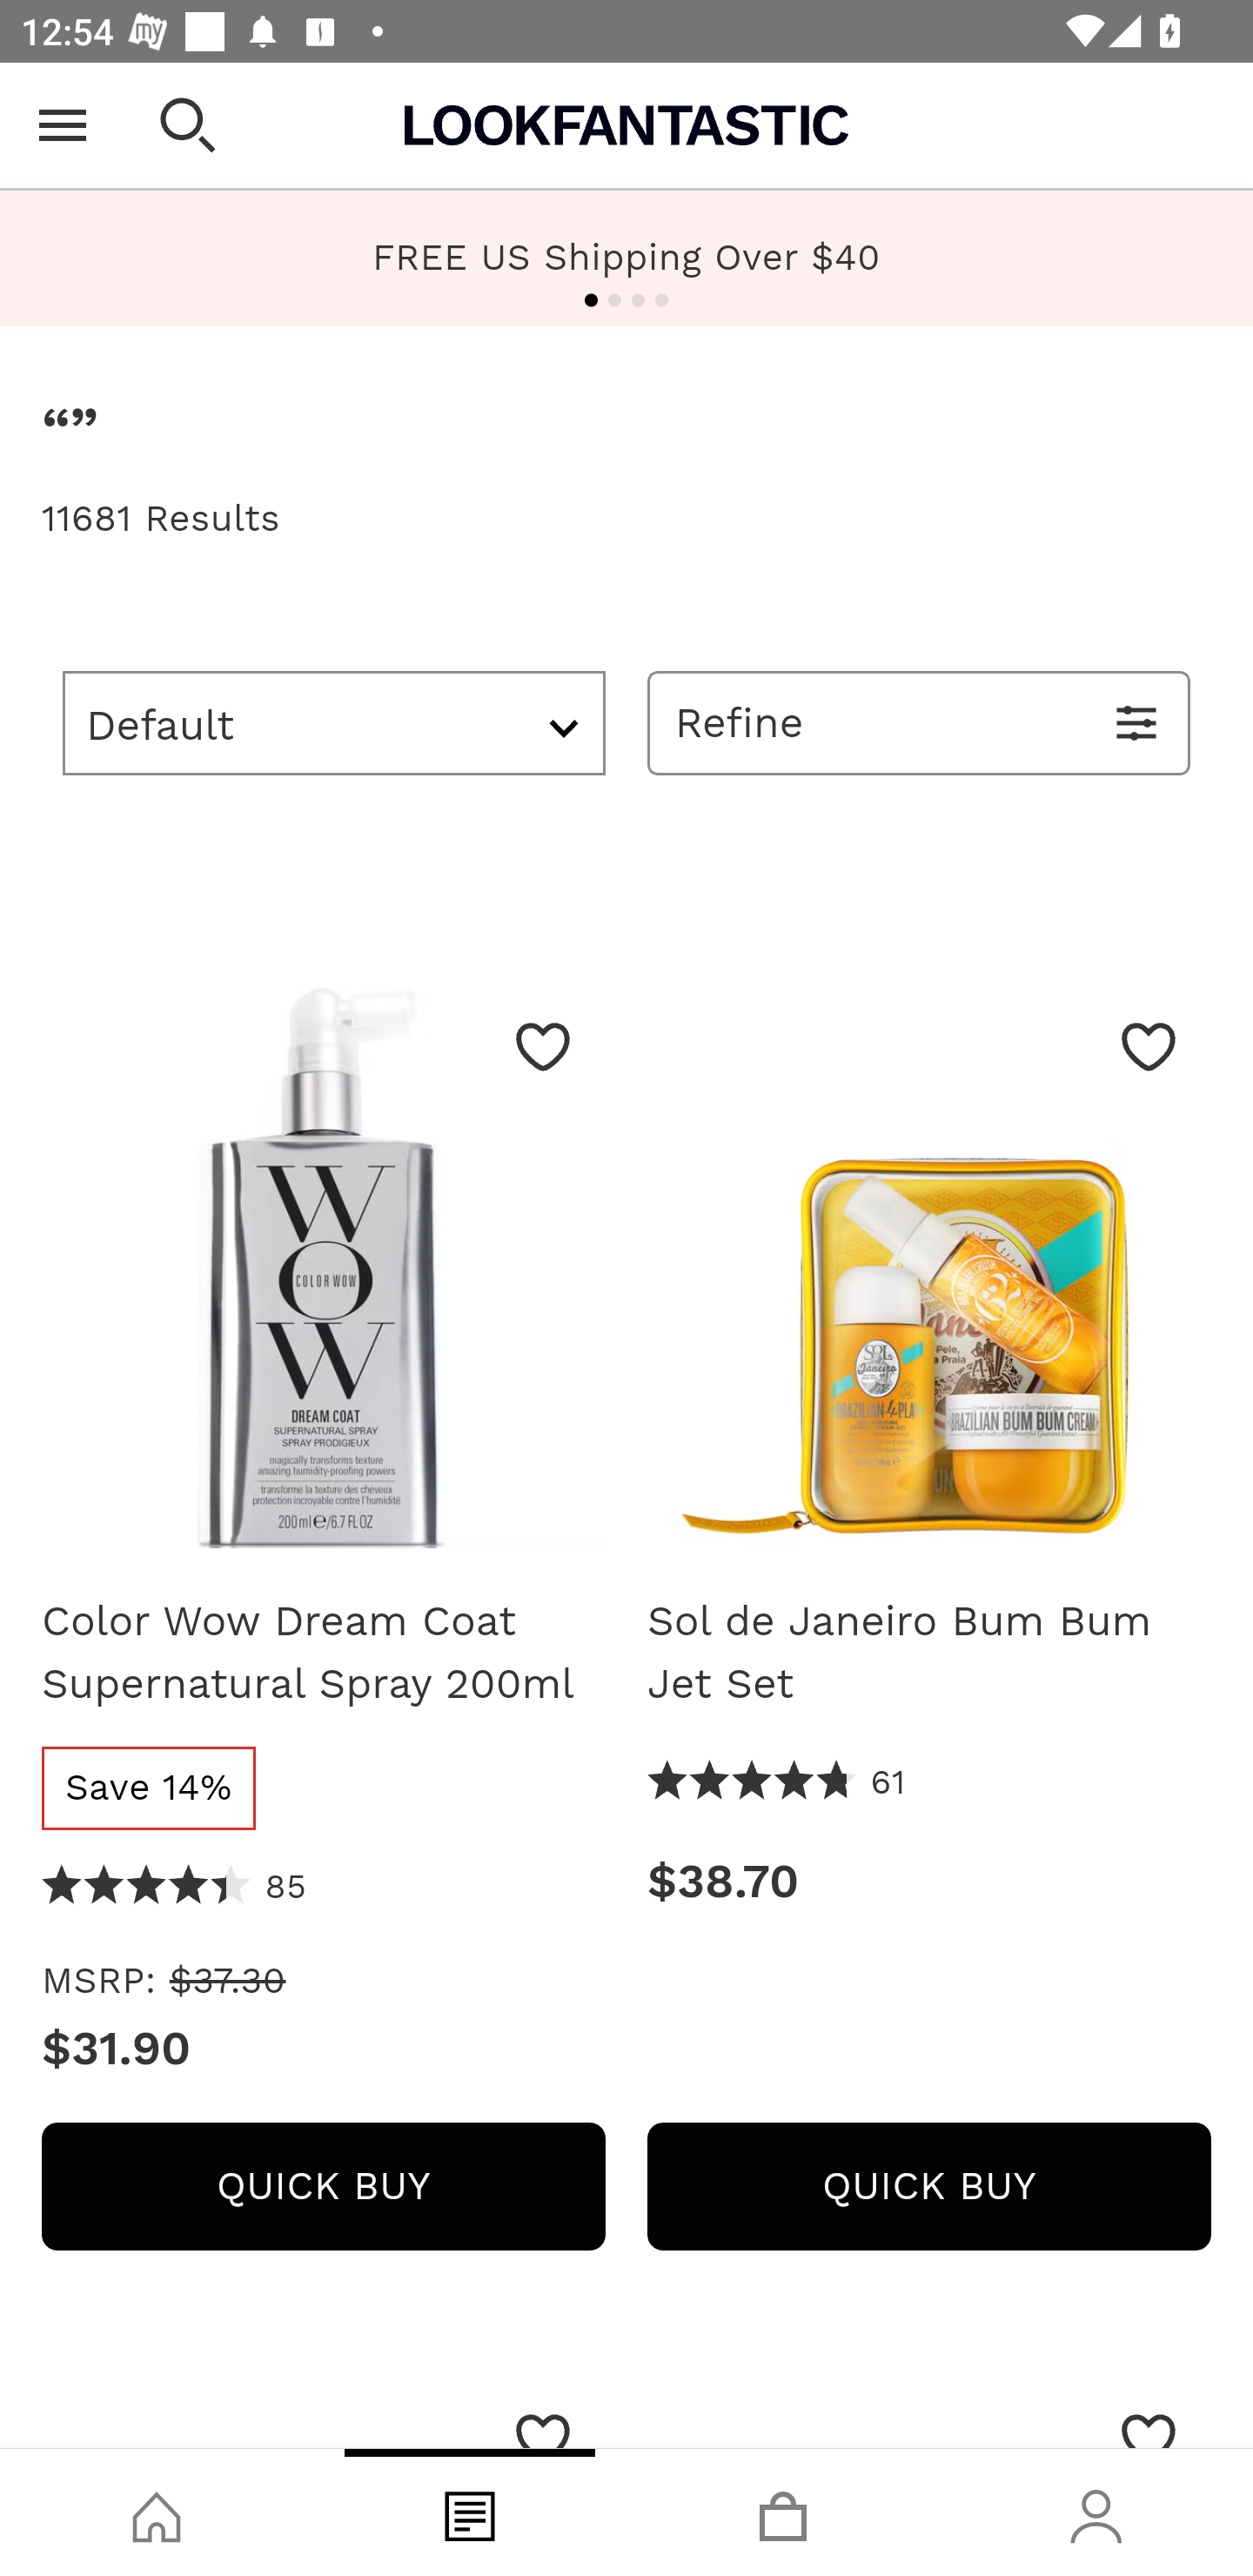 The image size is (1253, 2576). I want to click on QUICK BUY SOL DE JANEIRO BUM BUM JET SET, so click(929, 2186).